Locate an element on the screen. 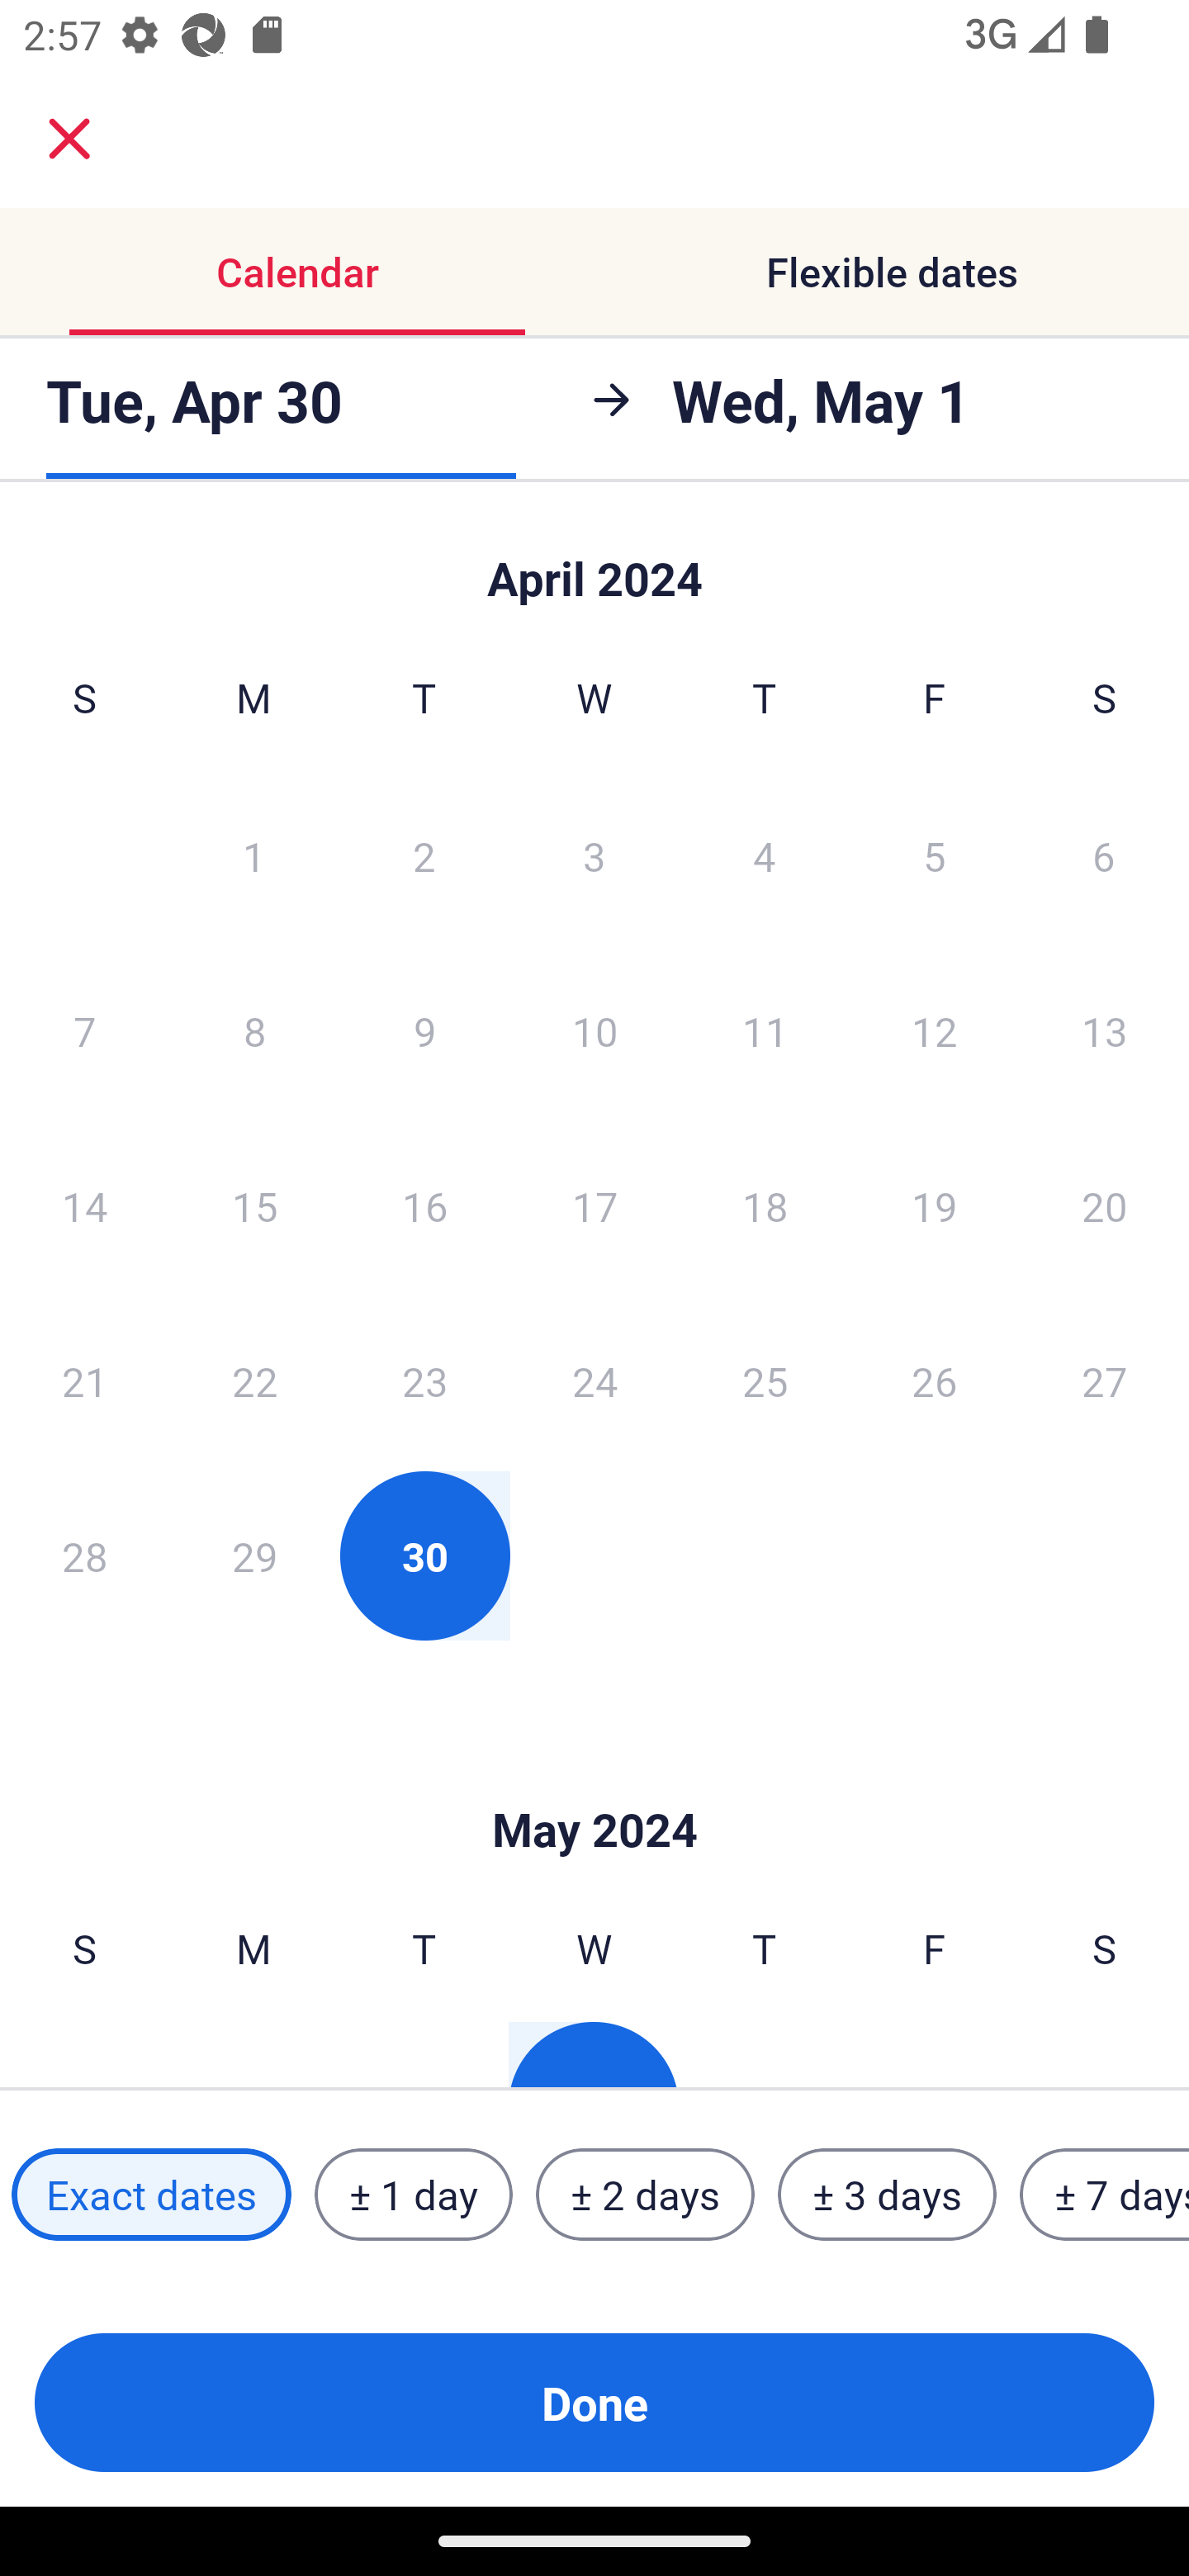  13 Saturday, April 13, 2024 is located at coordinates (1105, 1030).